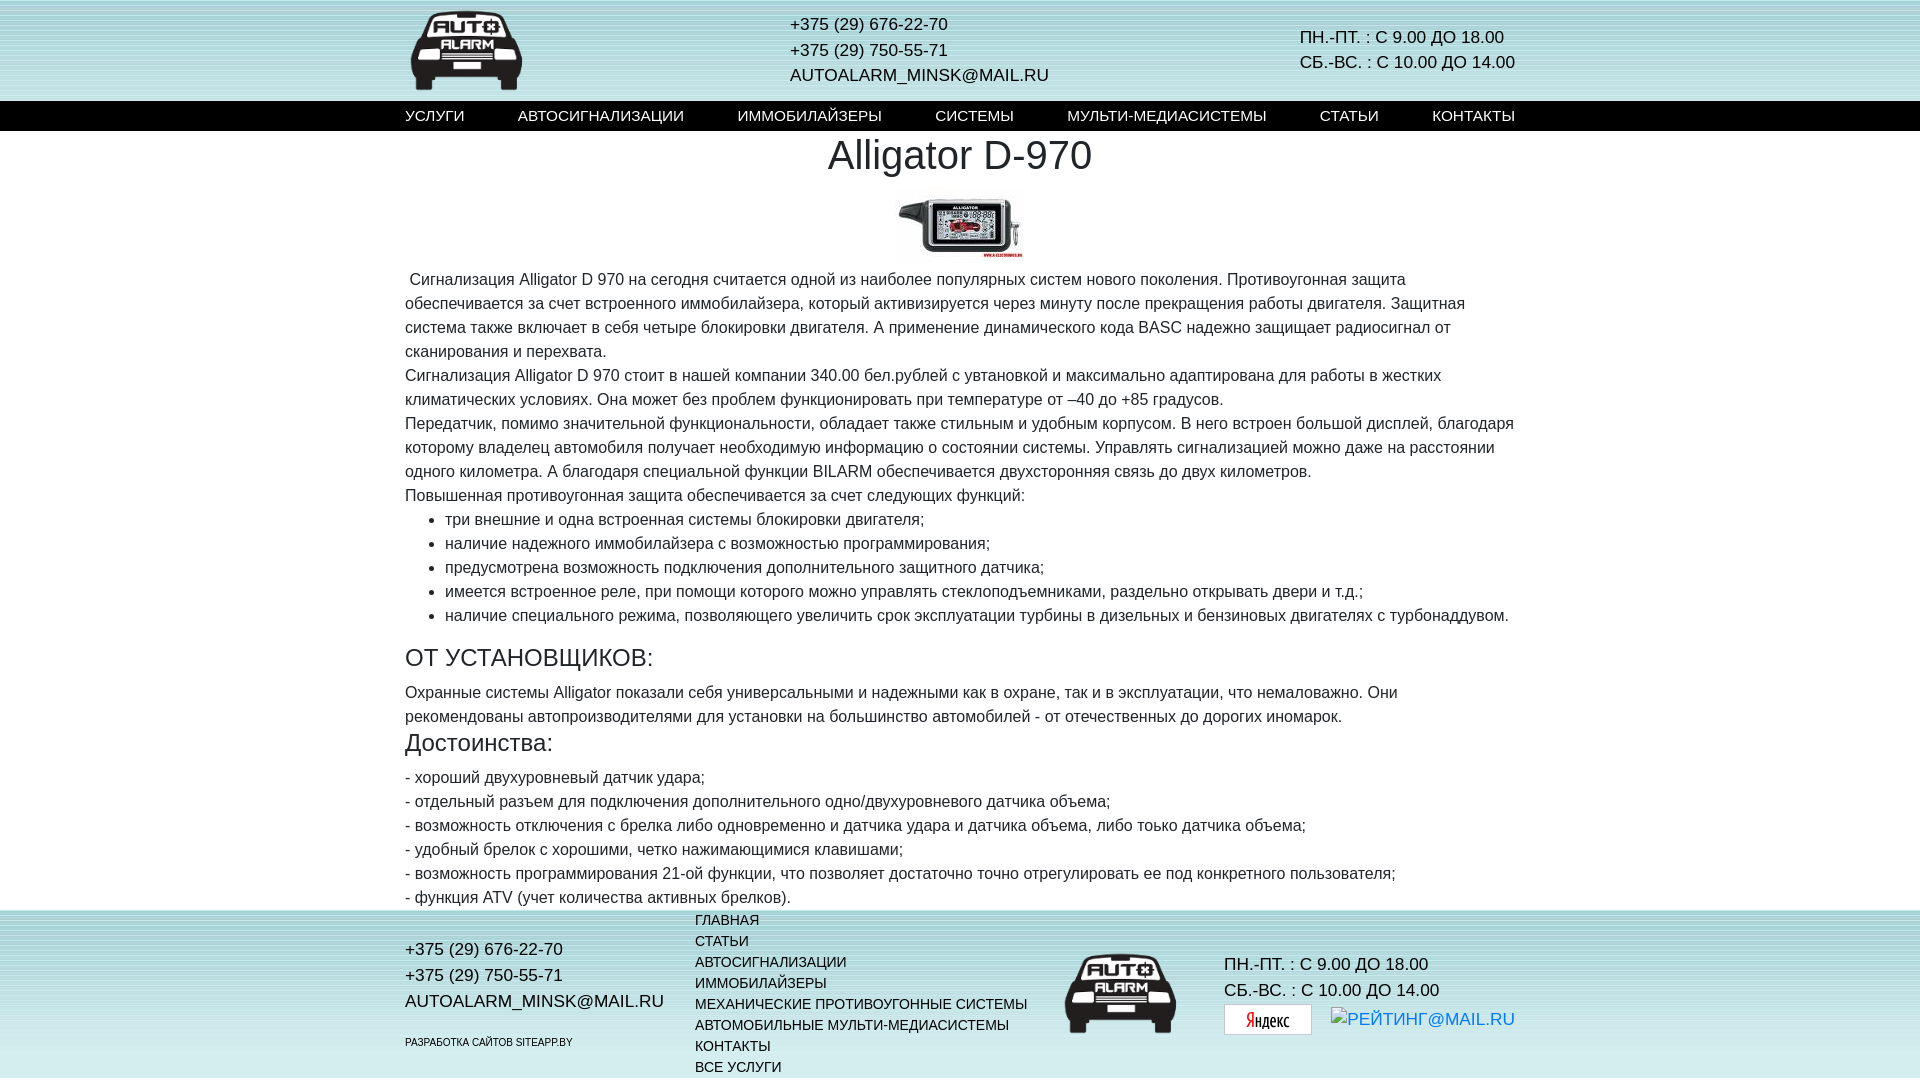 This screenshot has width=1920, height=1080. What do you see at coordinates (534, 976) in the screenshot?
I see `+375 (29) 750-55-71` at bounding box center [534, 976].